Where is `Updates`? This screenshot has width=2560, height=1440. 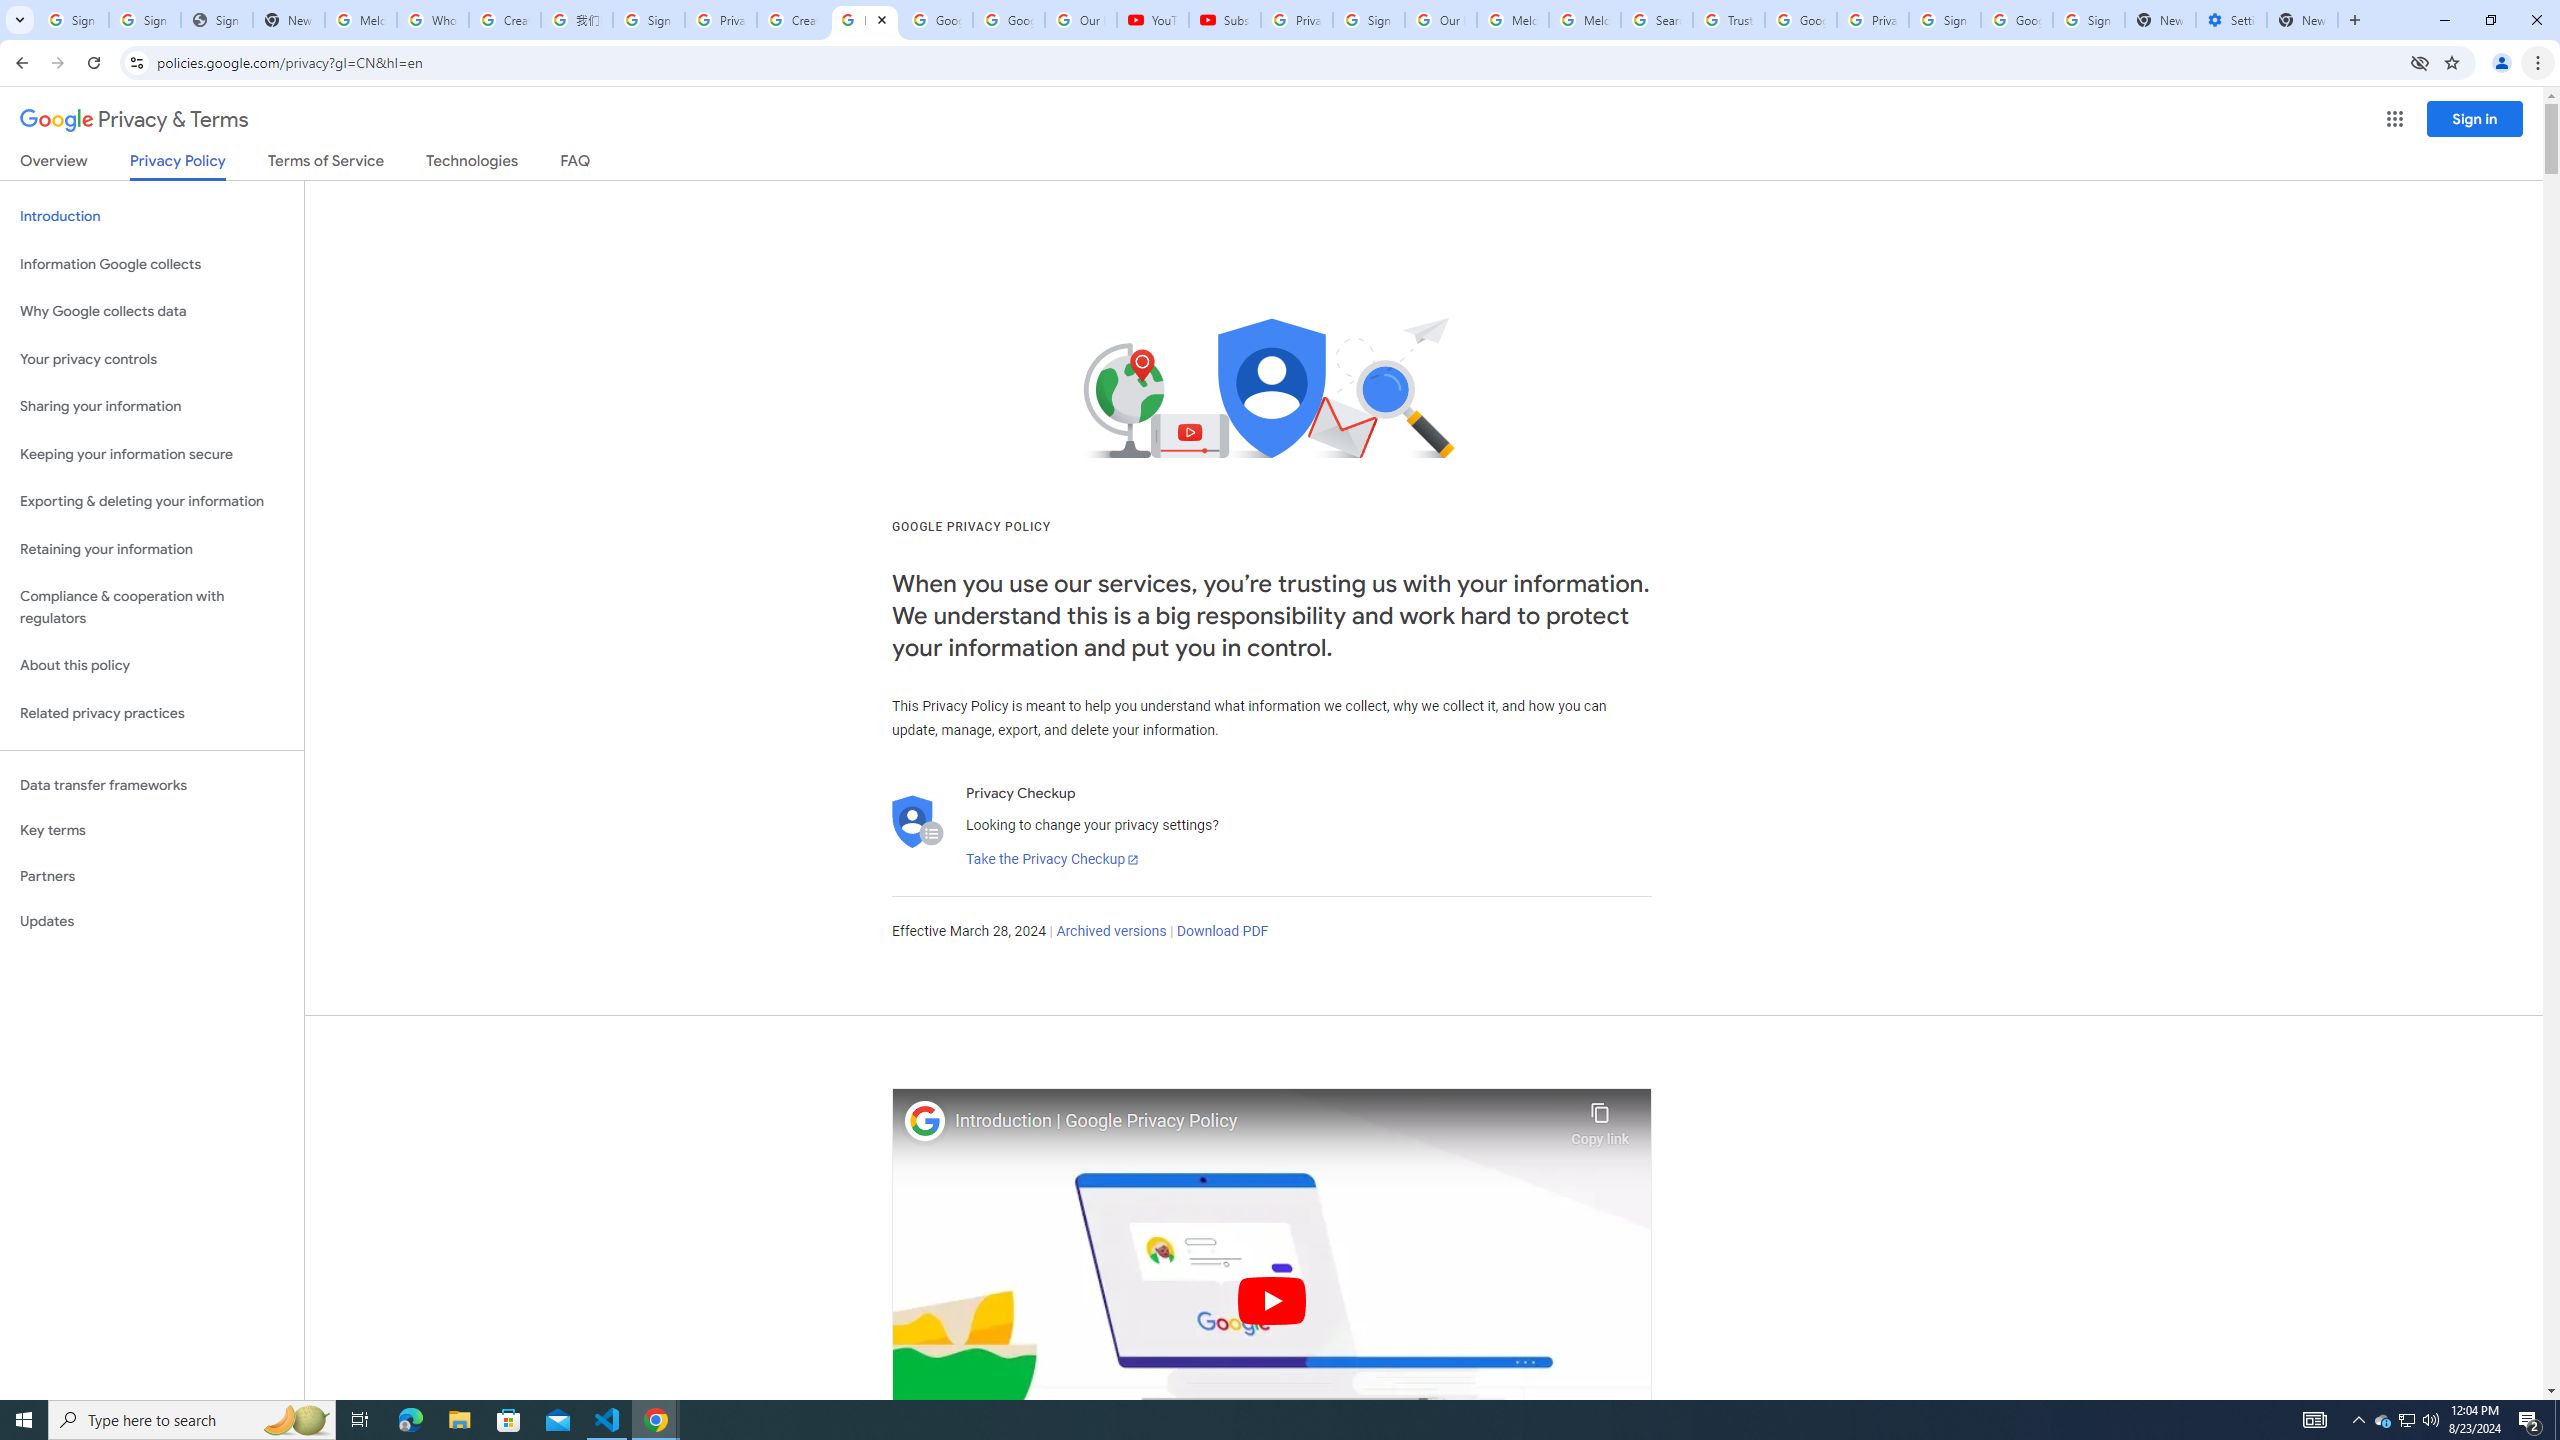
Updates is located at coordinates (152, 921).